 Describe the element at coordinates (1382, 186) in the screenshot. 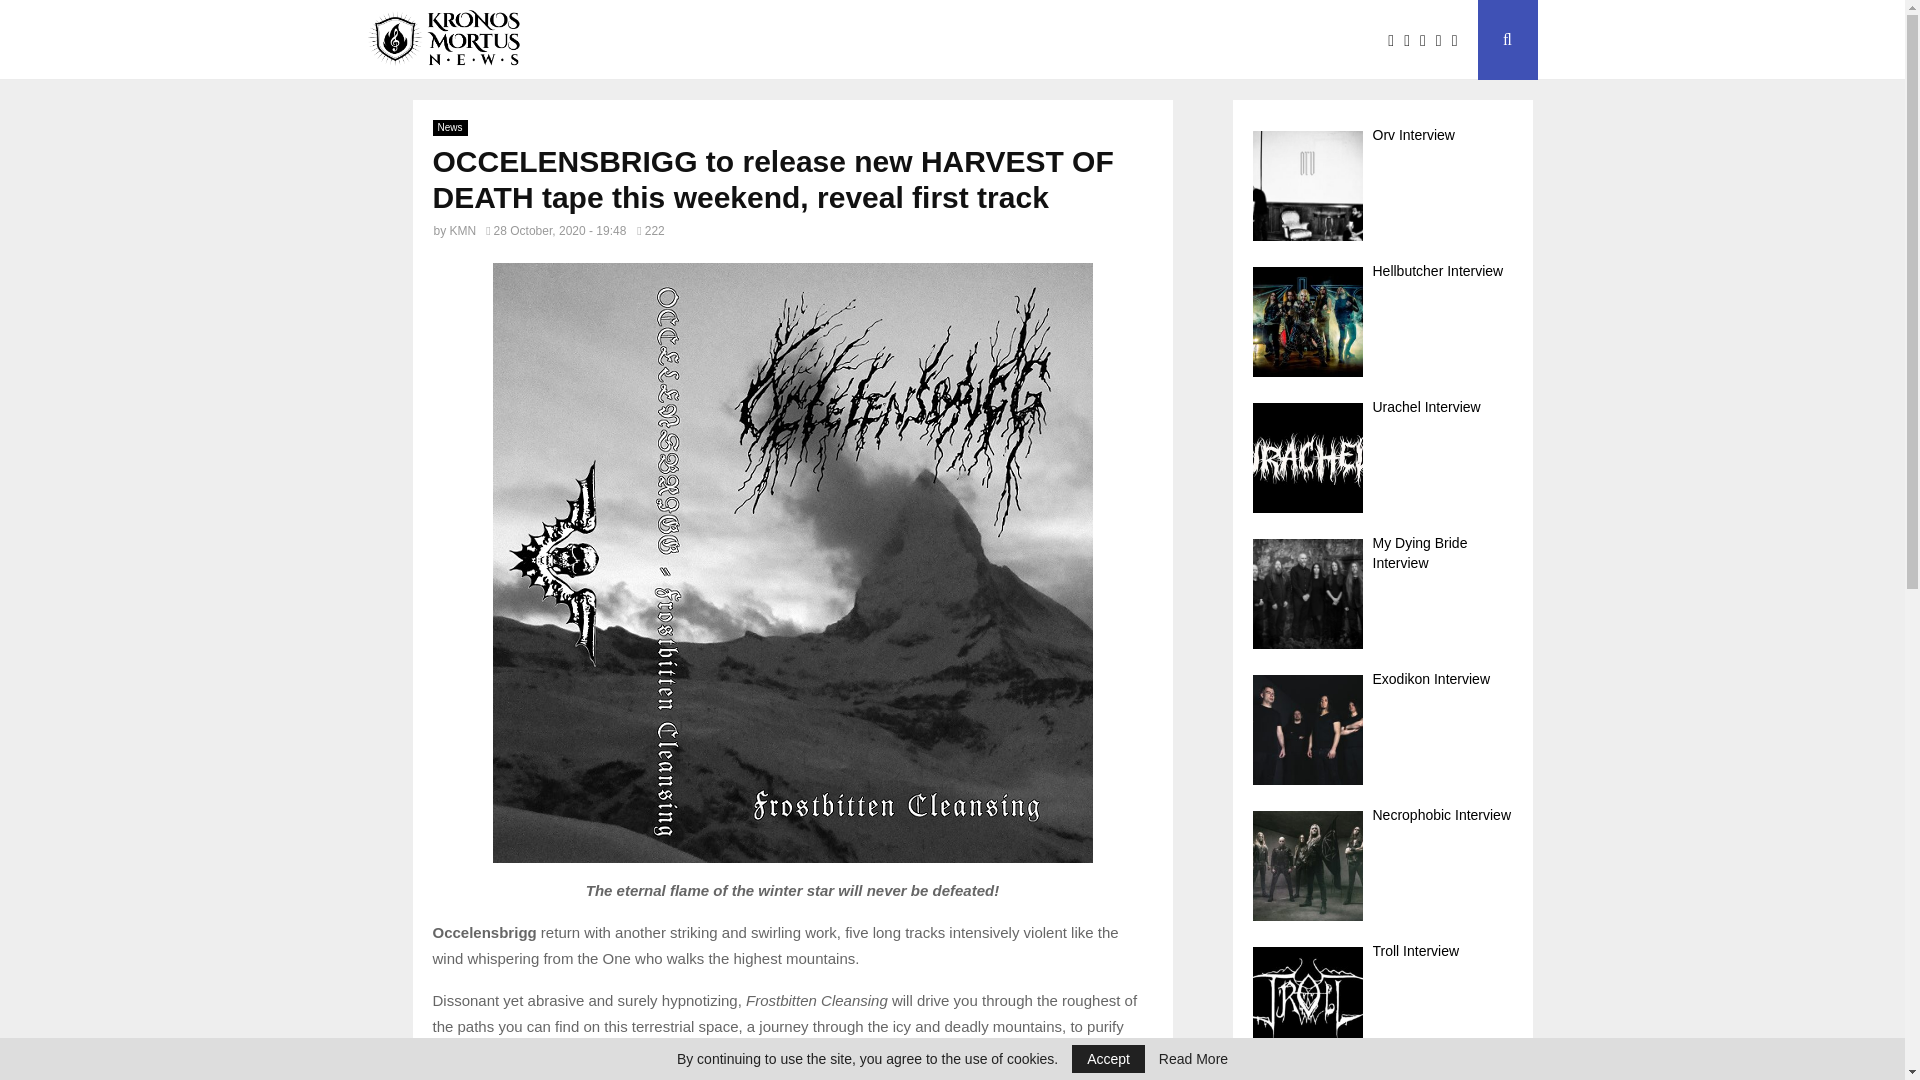

I see `Orv Interview` at that location.